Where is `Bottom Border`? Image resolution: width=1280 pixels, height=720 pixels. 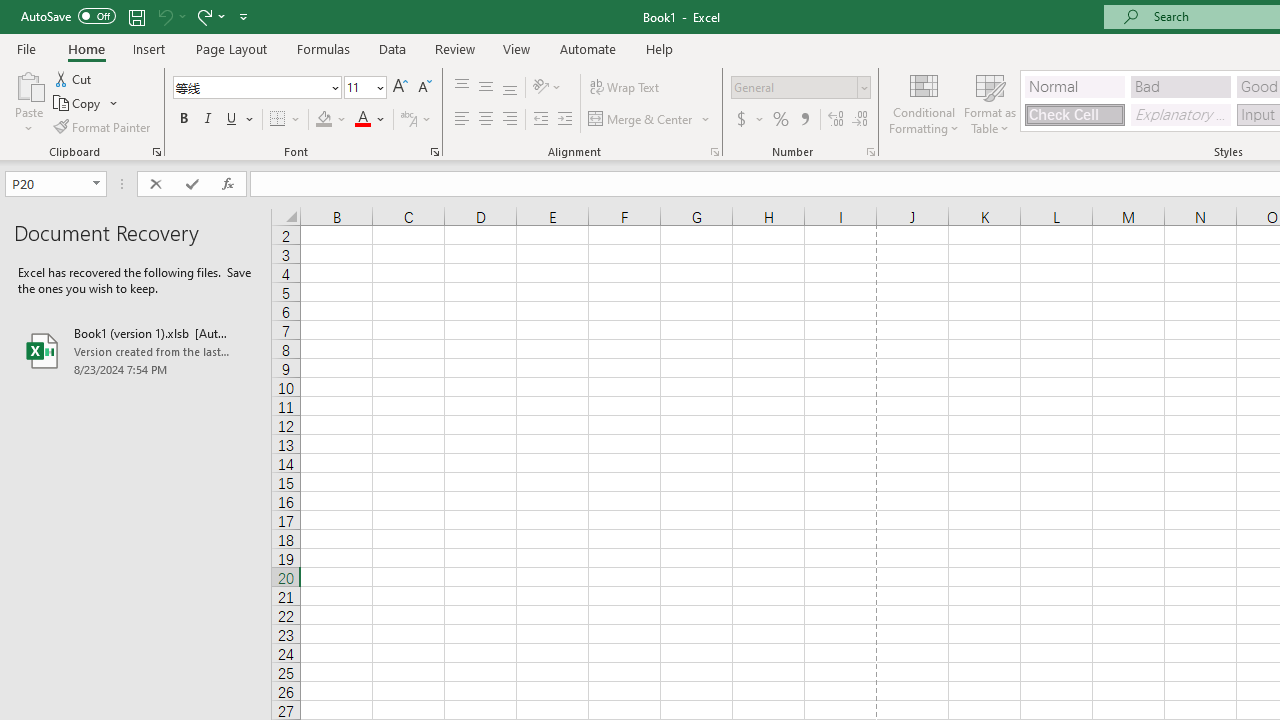 Bottom Border is located at coordinates (278, 120).